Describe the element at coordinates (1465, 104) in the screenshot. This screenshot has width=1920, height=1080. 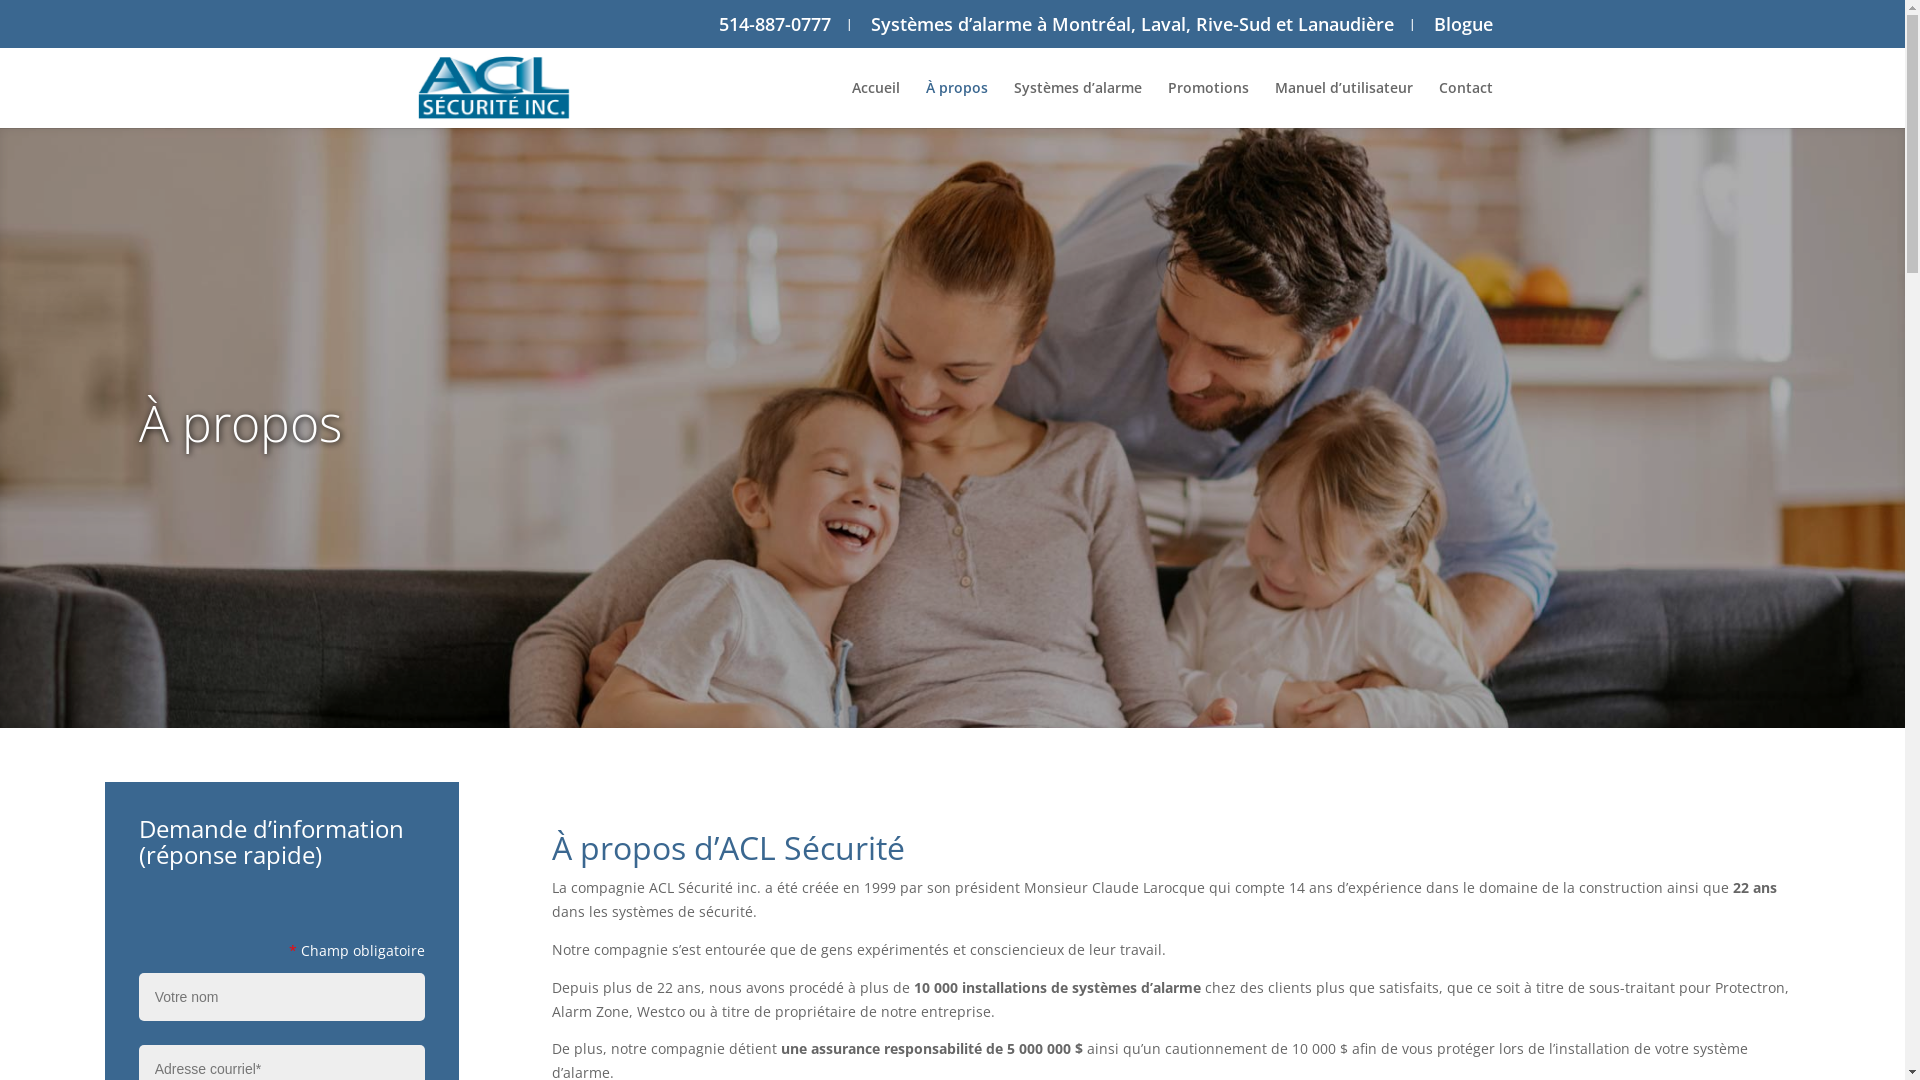
I see `Contact` at that location.